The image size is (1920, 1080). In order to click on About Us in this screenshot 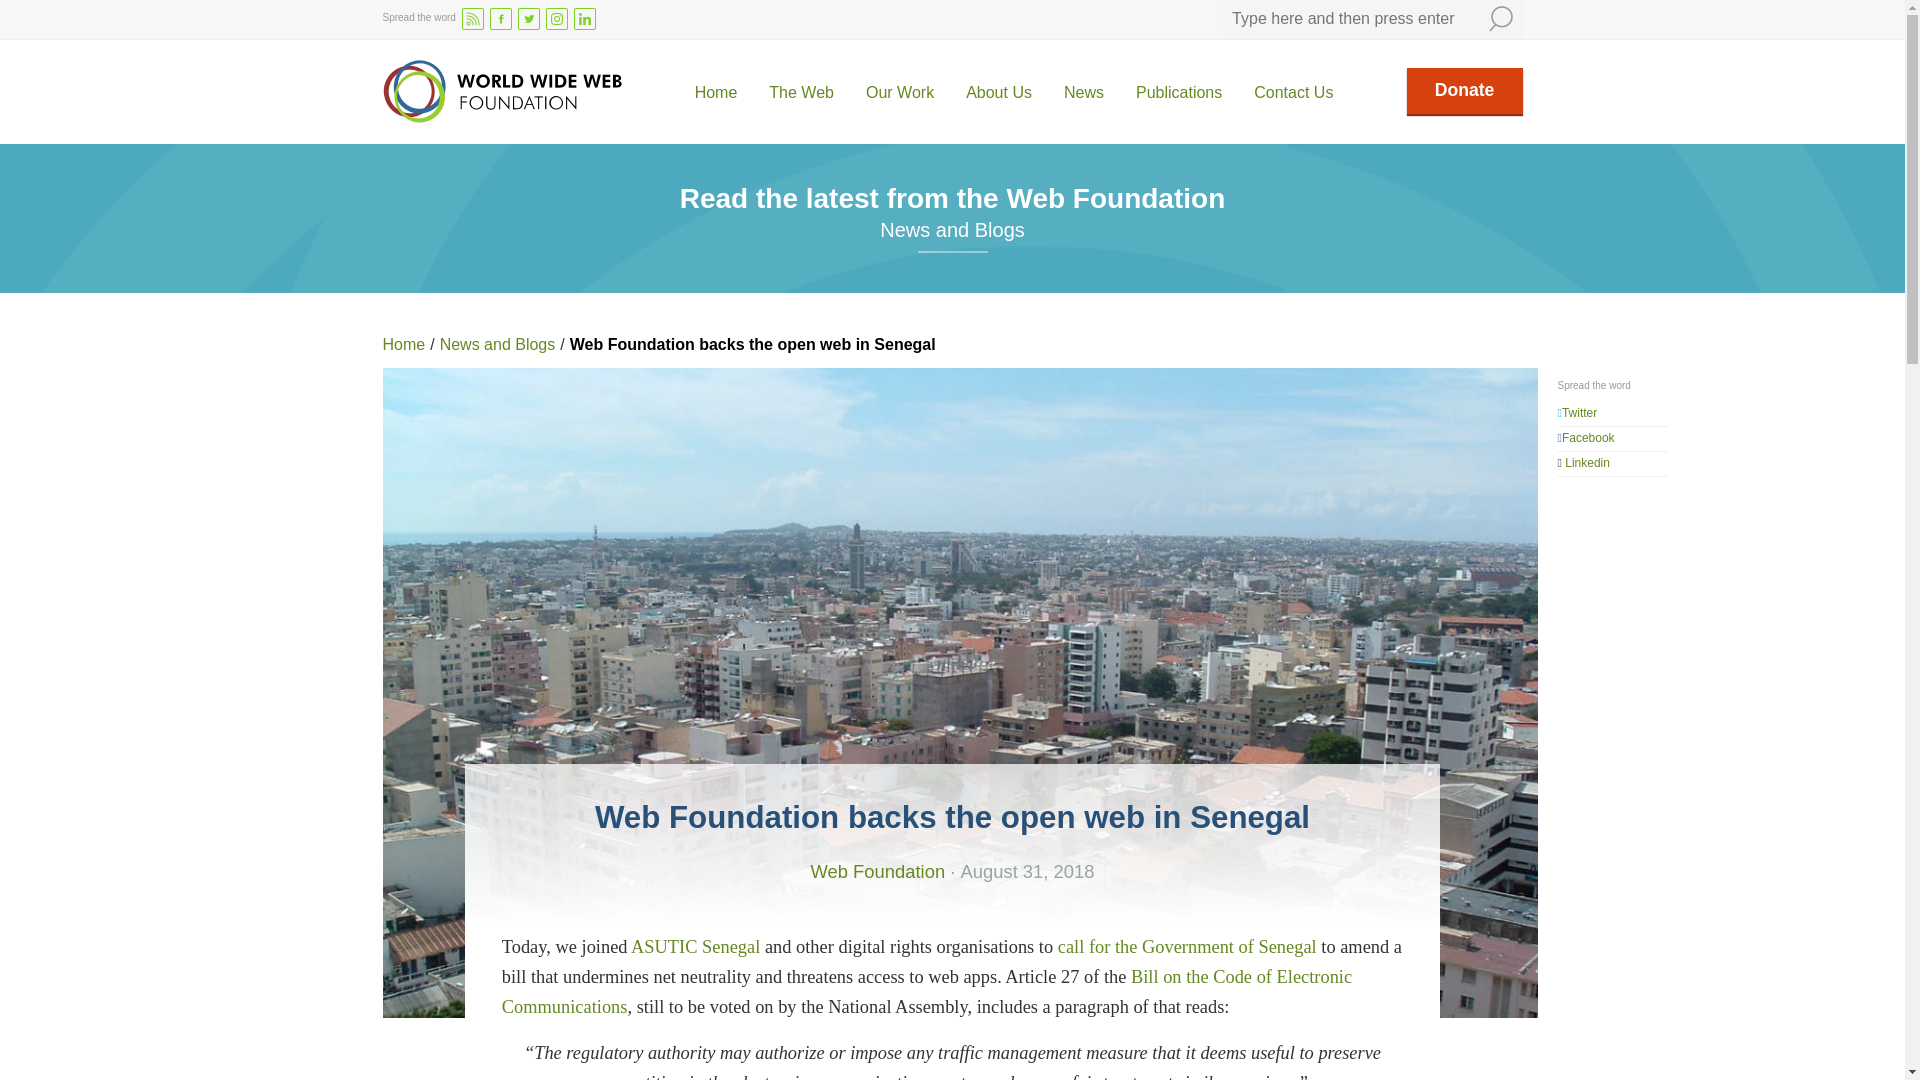, I will do `click(998, 93)`.